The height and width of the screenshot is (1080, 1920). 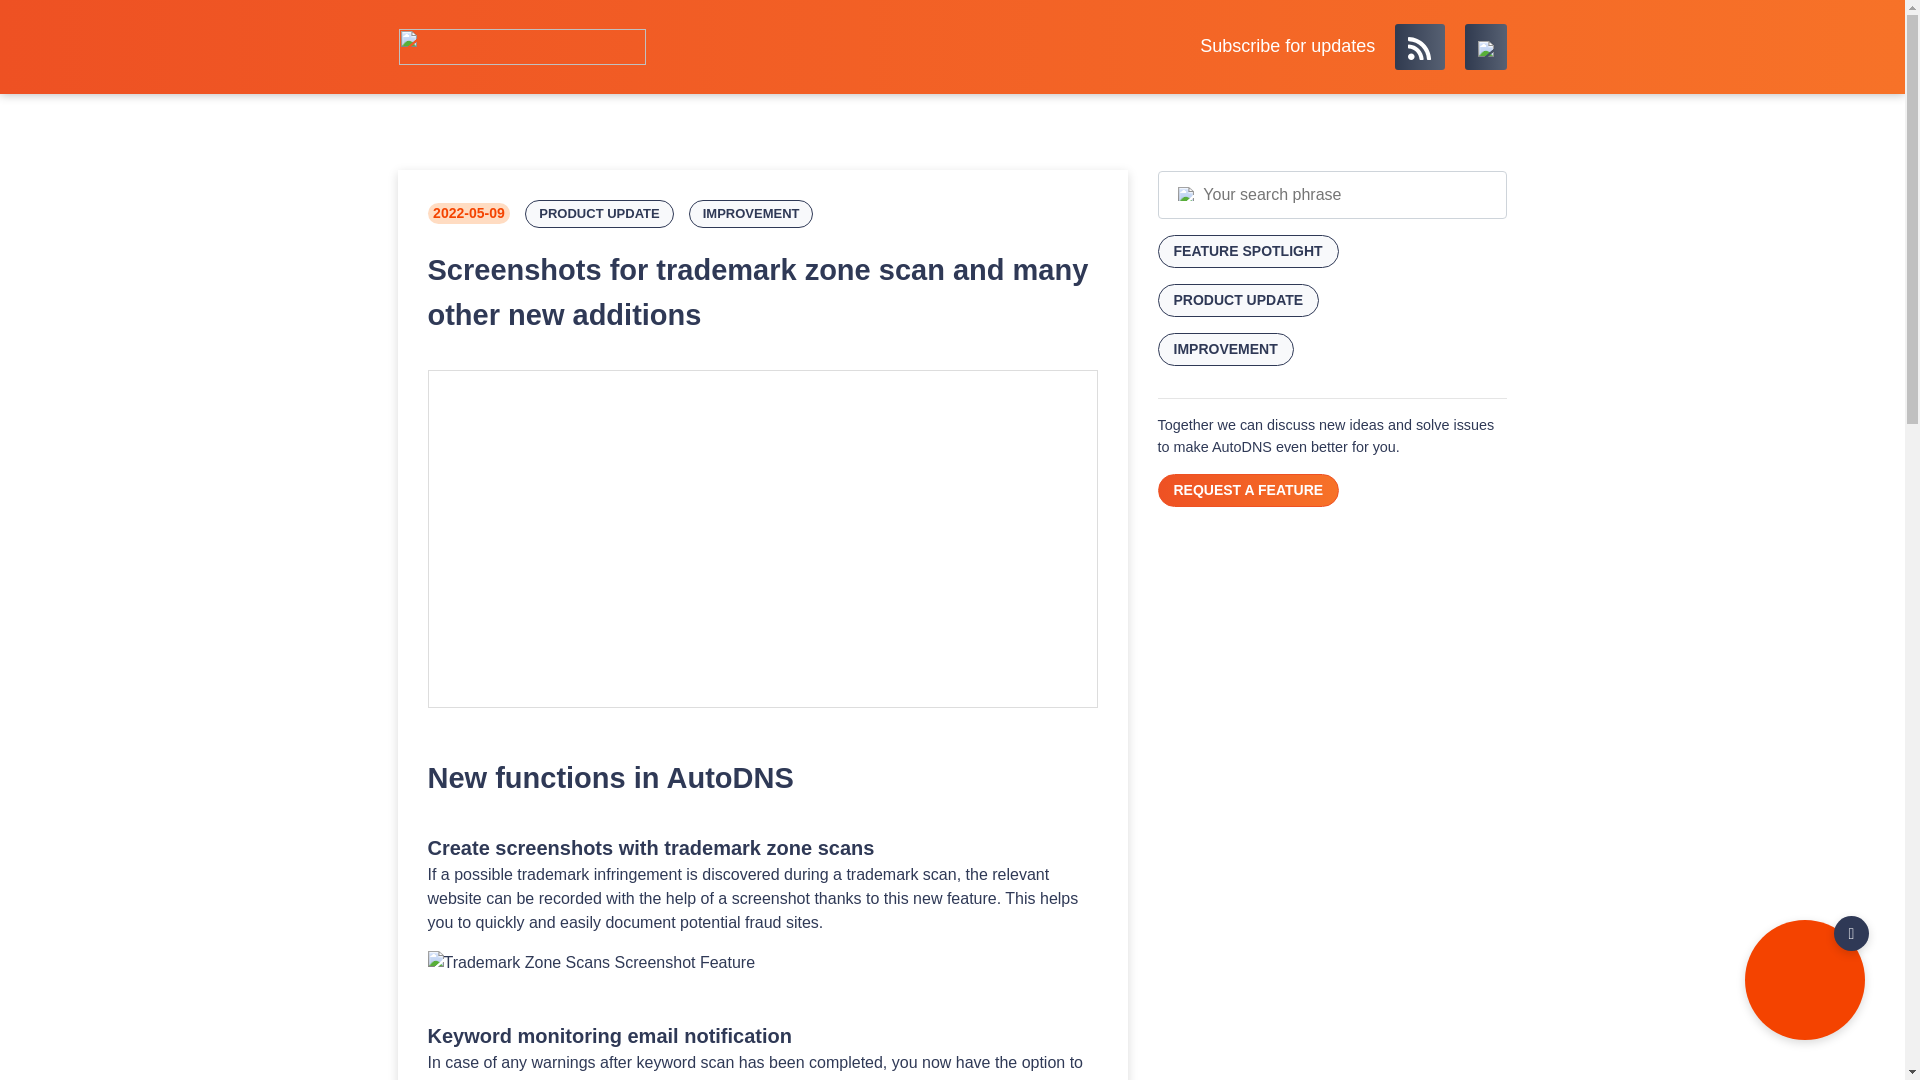 I want to click on REQUEST A FEATURE, so click(x=1248, y=490).